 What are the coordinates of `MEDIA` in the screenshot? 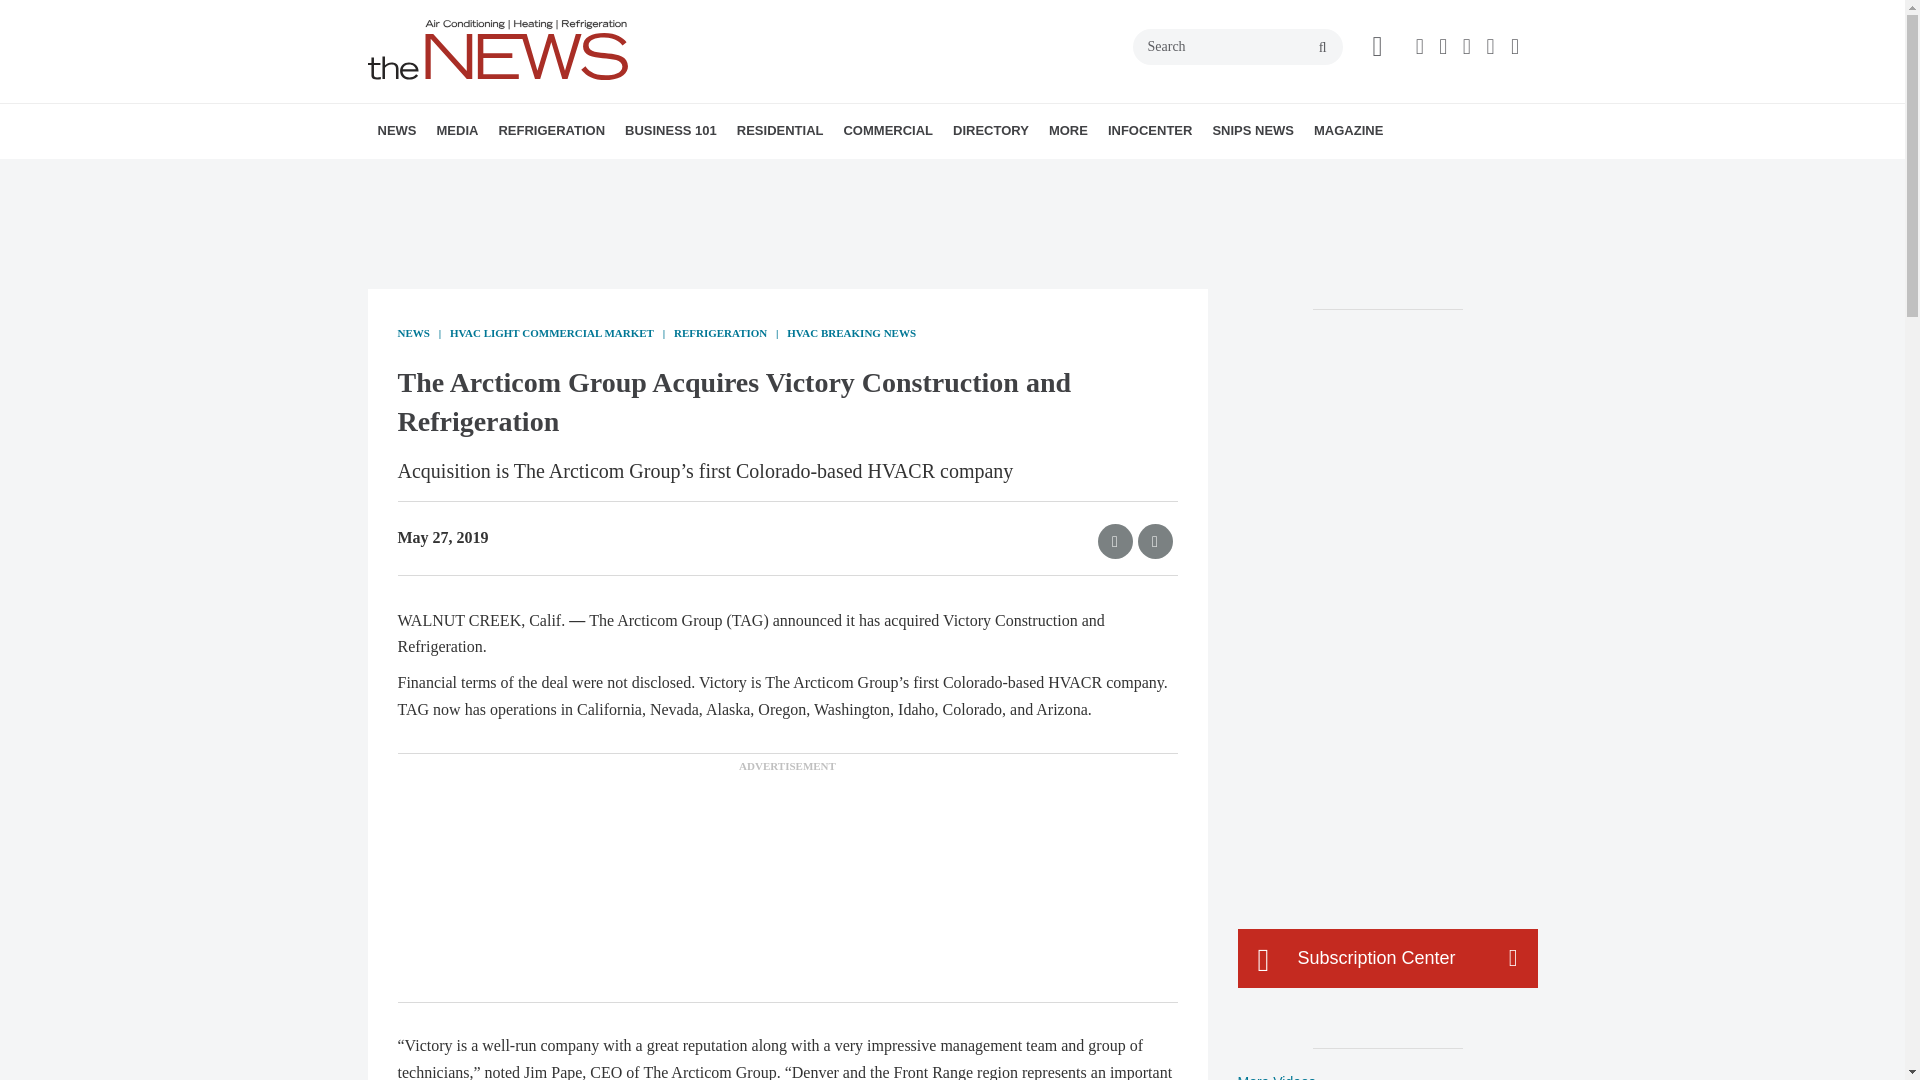 It's located at (456, 130).